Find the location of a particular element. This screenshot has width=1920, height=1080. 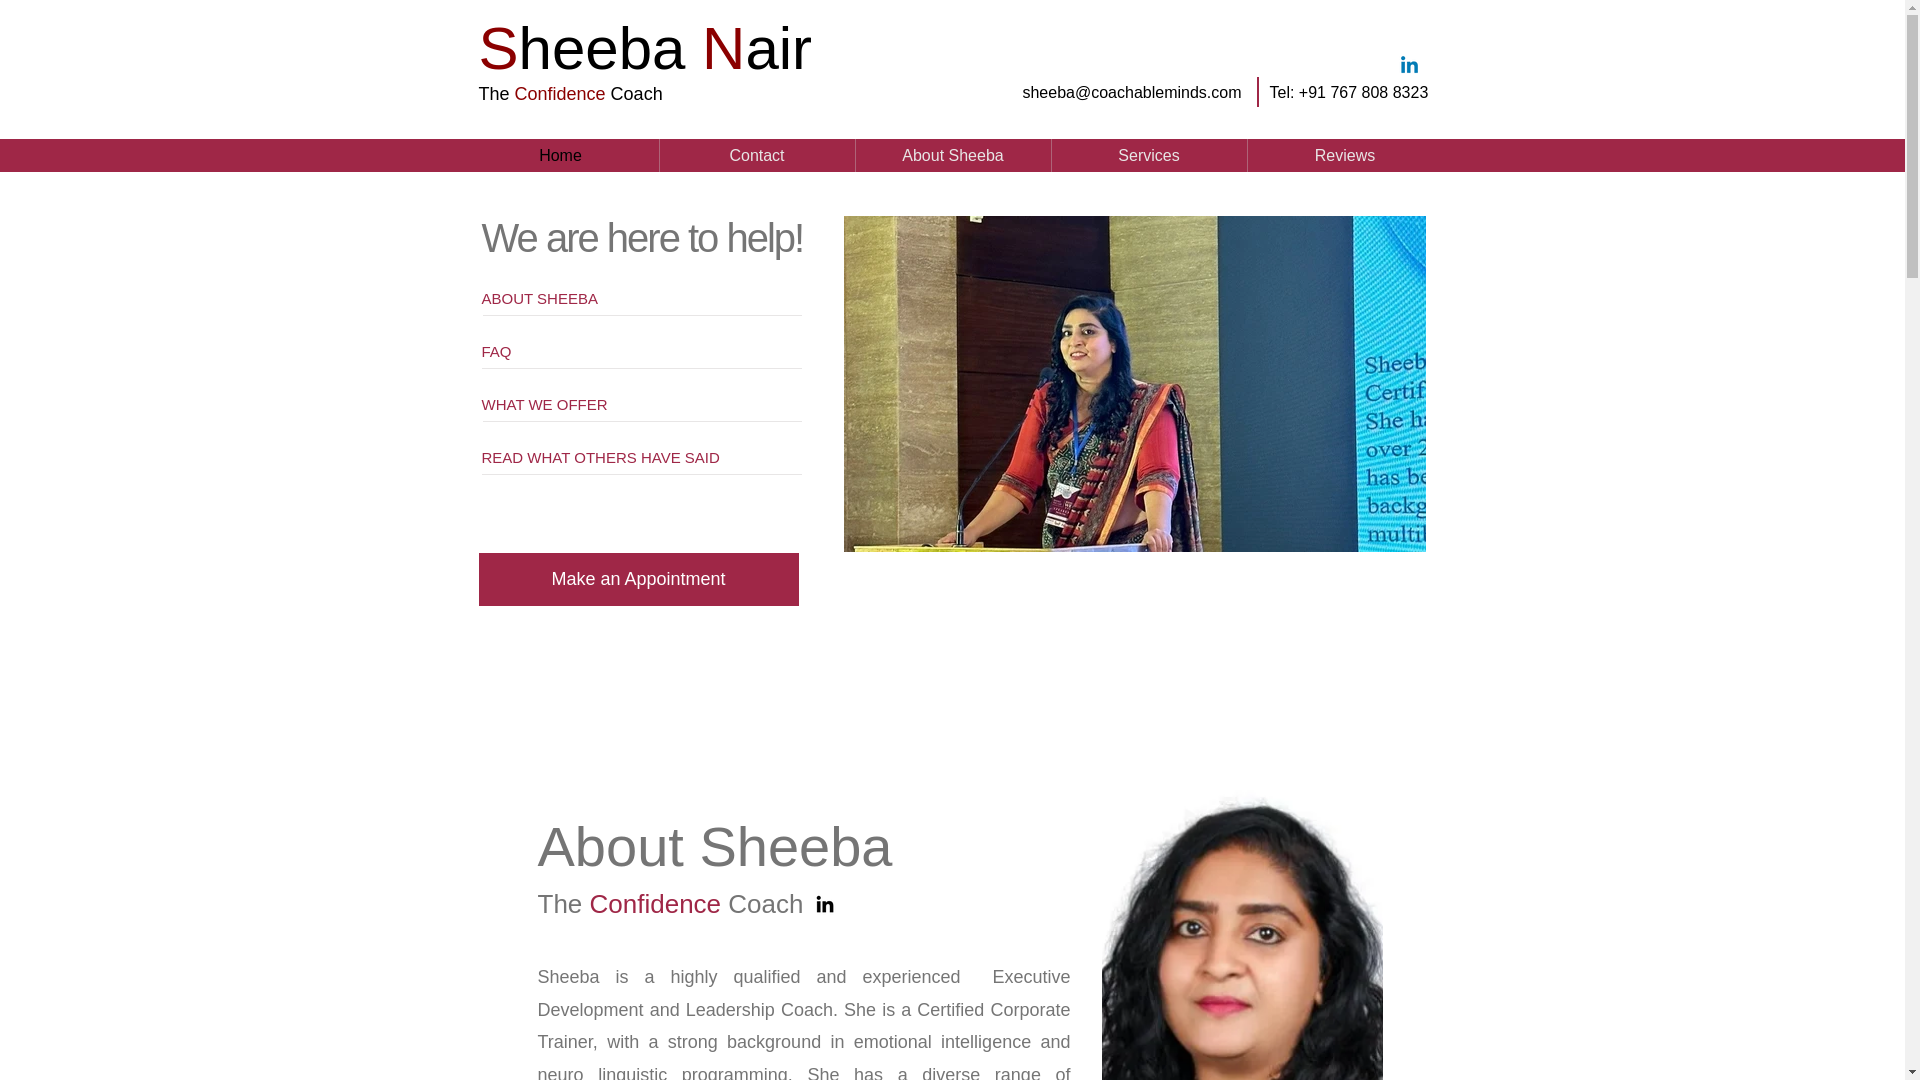

Home is located at coordinates (560, 155).